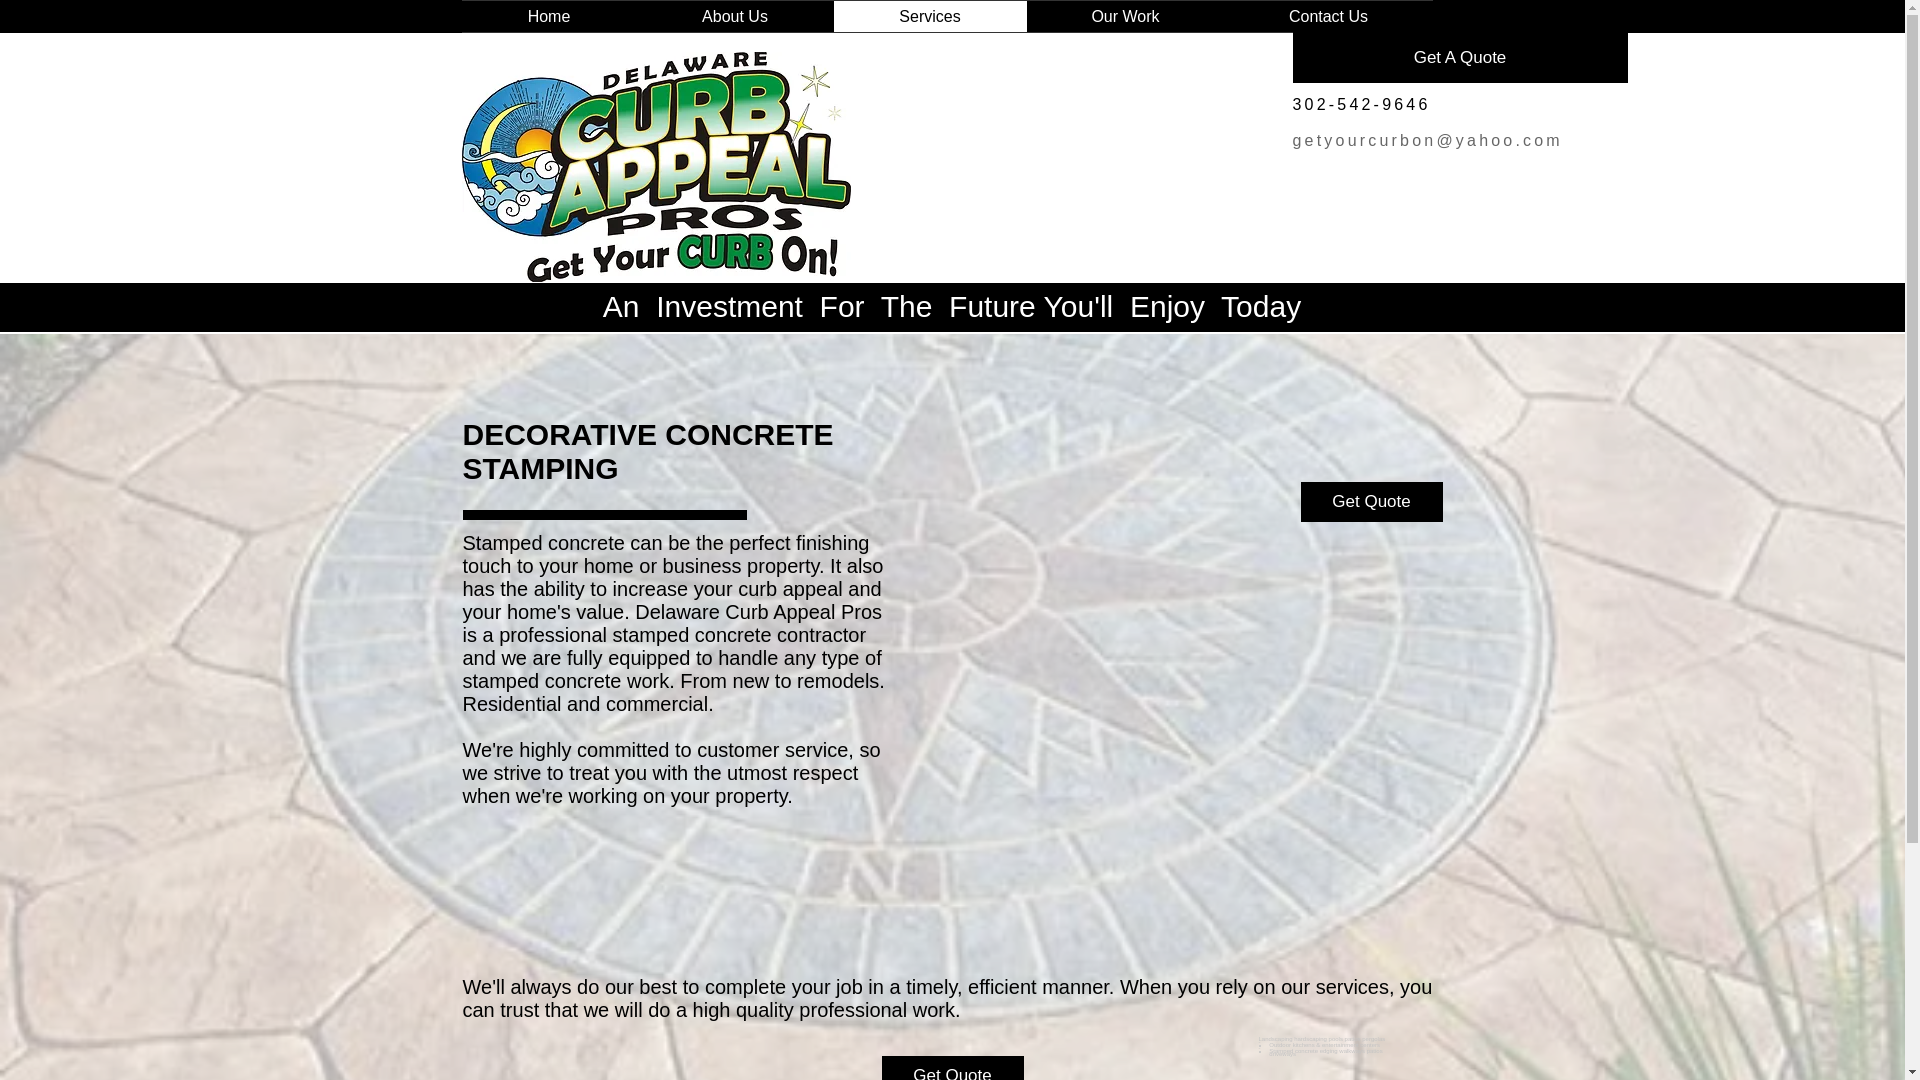 This screenshot has height=1080, width=1920. Describe the element at coordinates (1361, 104) in the screenshot. I see `302-542-9646` at that location.